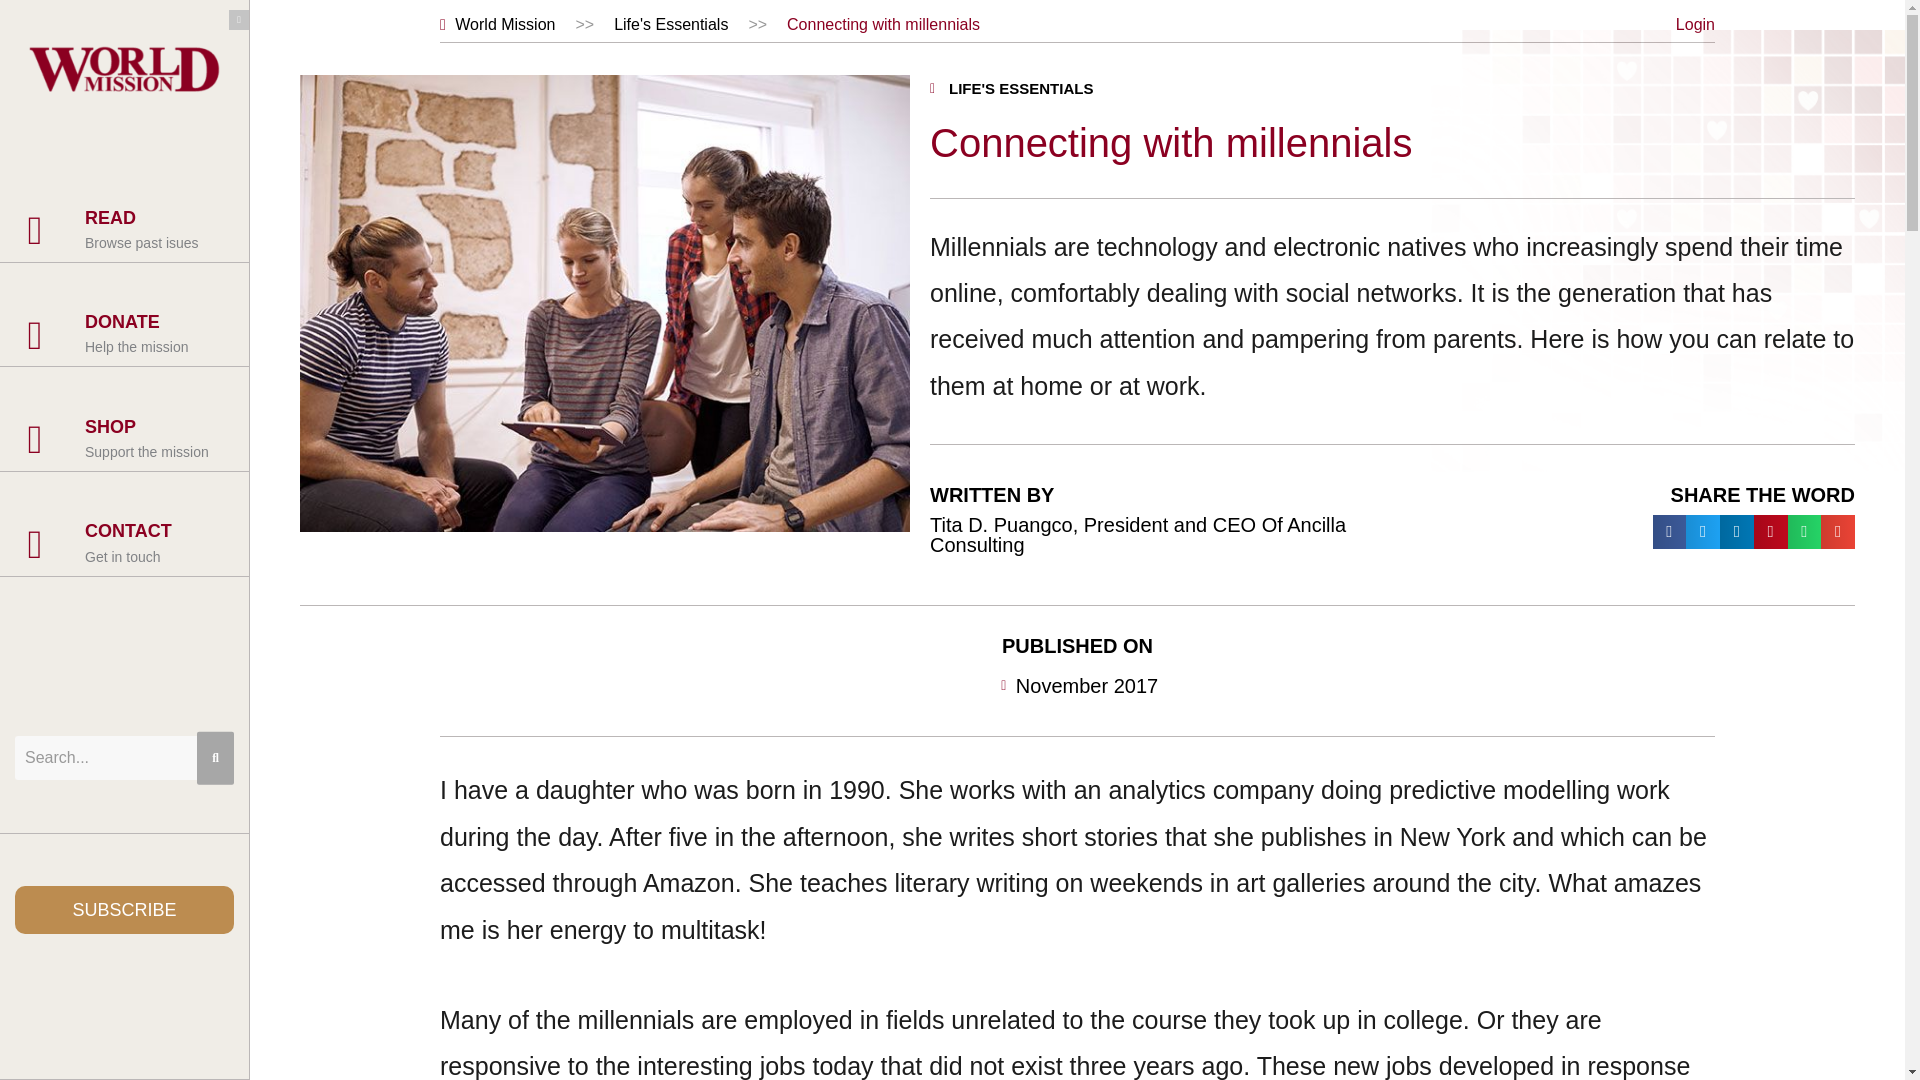 The image size is (1920, 1080). What do you see at coordinates (496, 24) in the screenshot?
I see `World Mission` at bounding box center [496, 24].